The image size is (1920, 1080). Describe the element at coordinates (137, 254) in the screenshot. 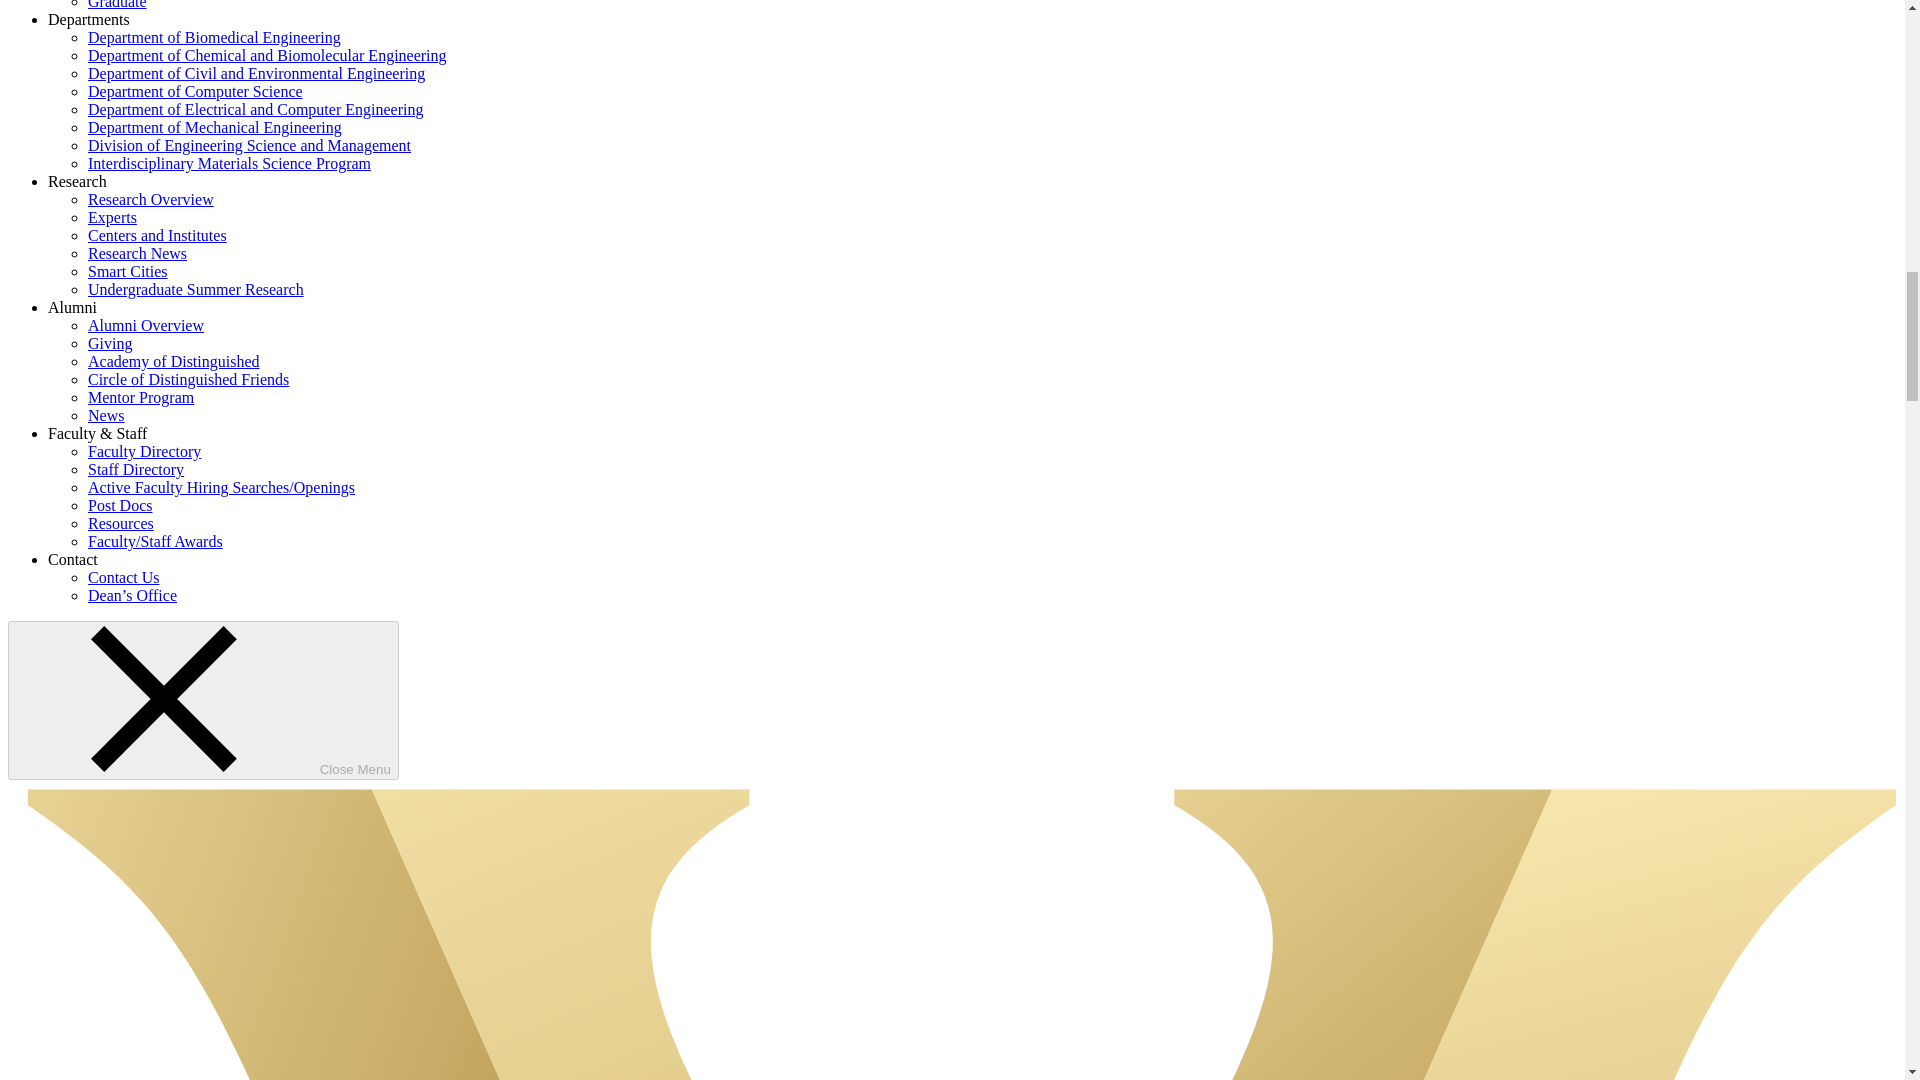

I see `Research News` at that location.